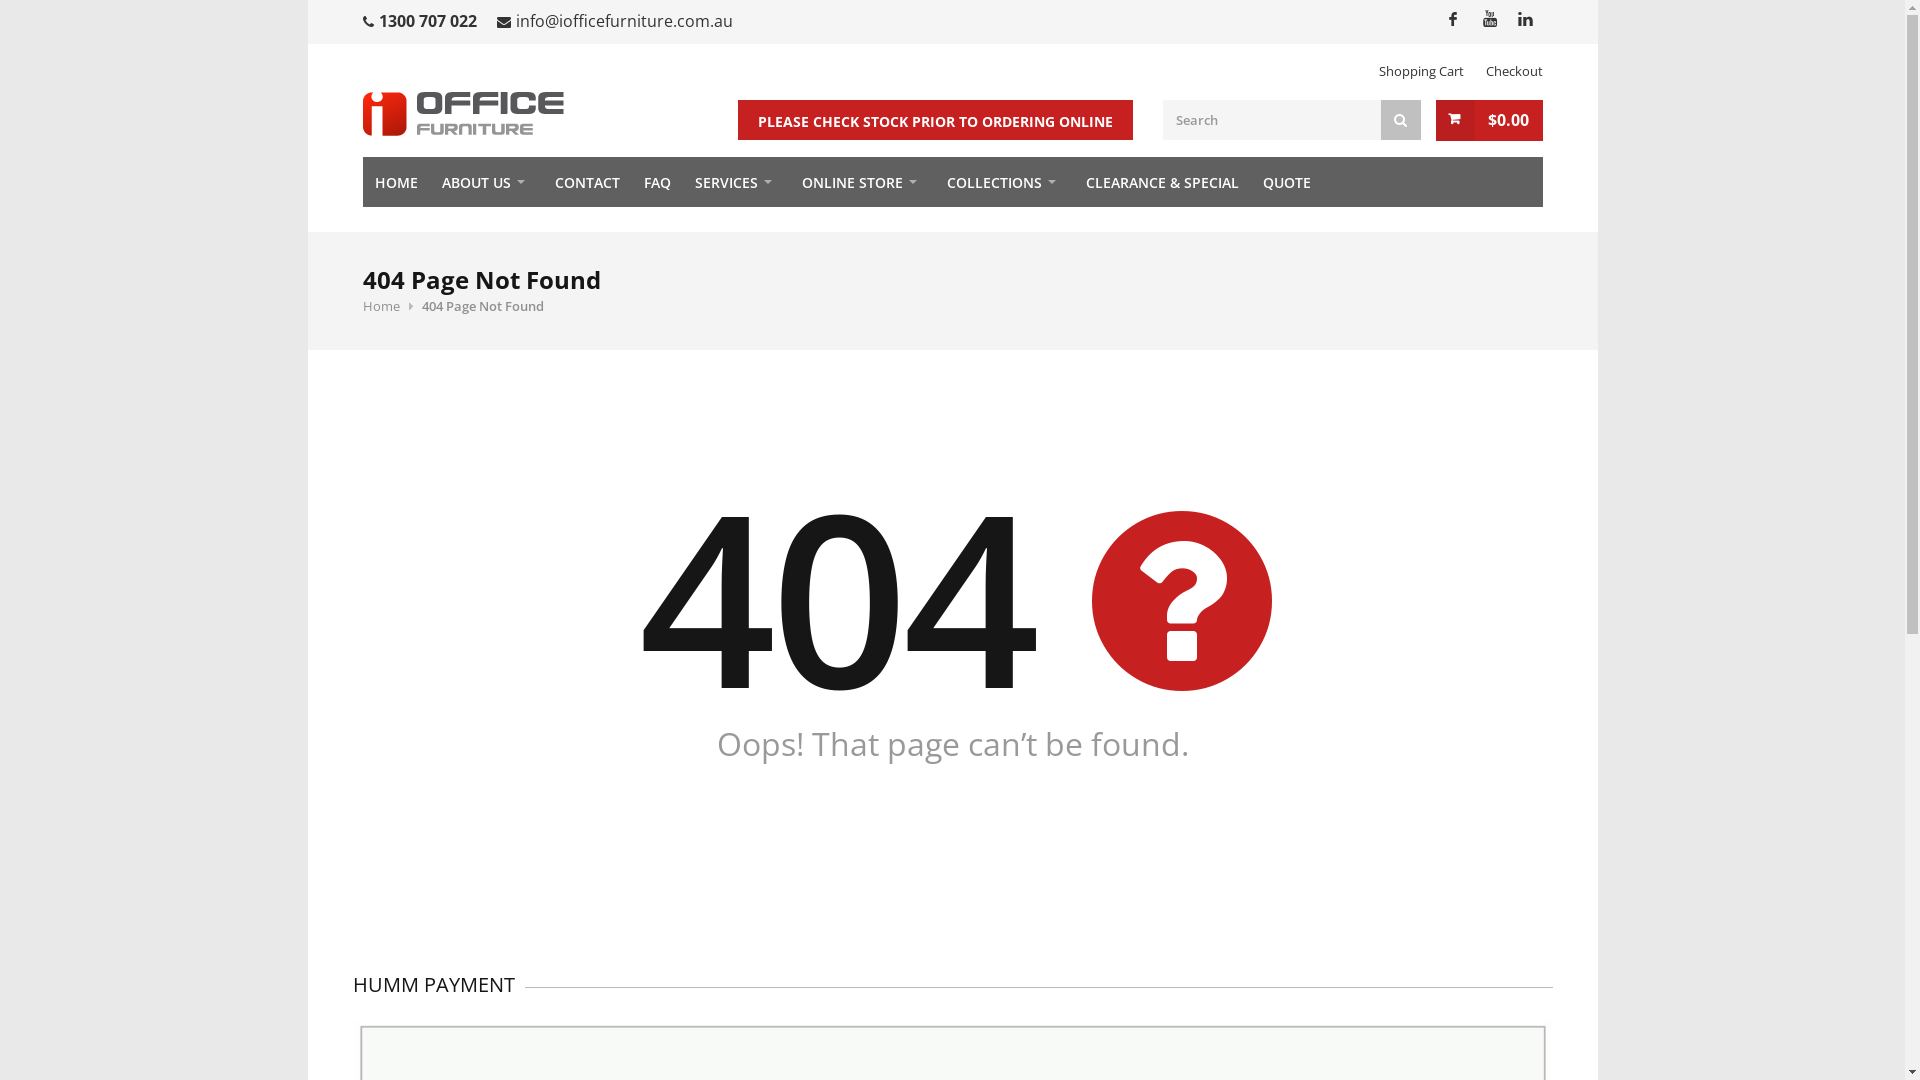 Image resolution: width=1920 pixels, height=1080 pixels. I want to click on COLLECTIONS, so click(1004, 182).